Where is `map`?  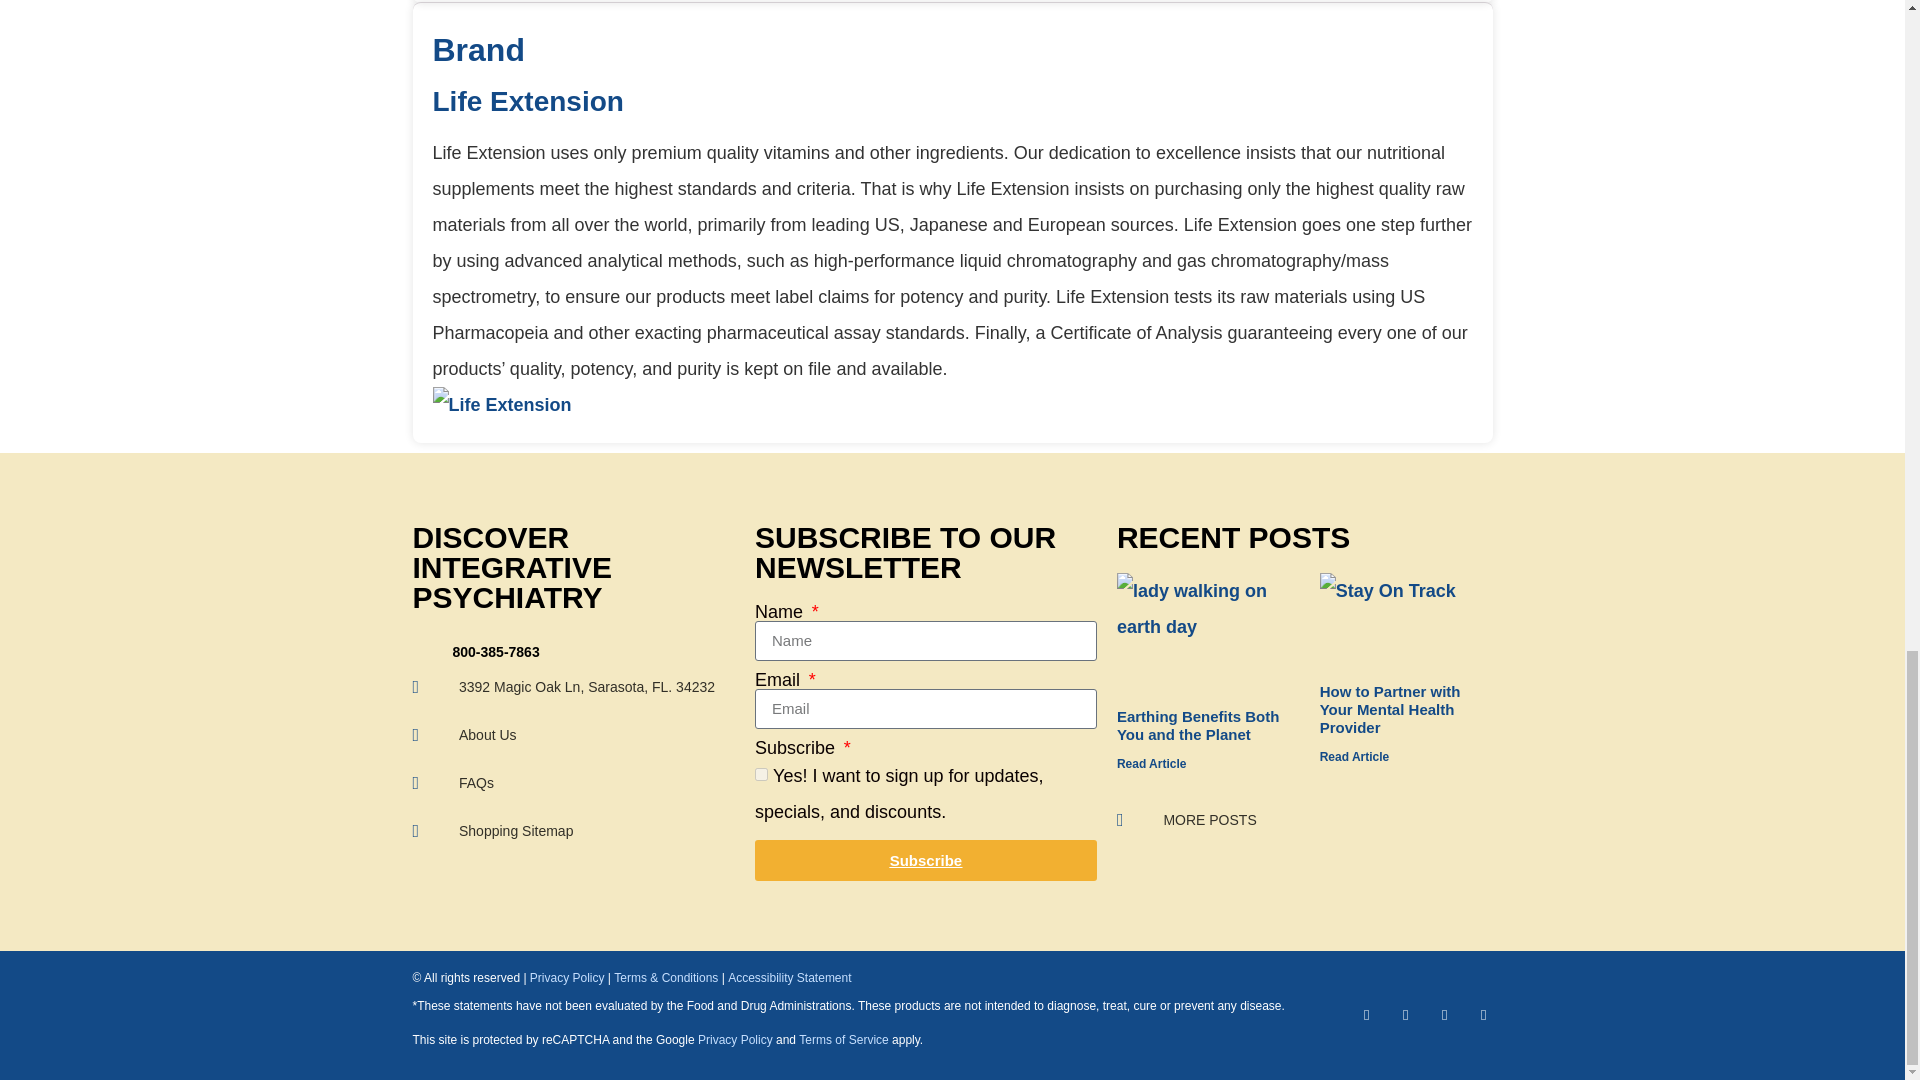
map is located at coordinates (574, 686).